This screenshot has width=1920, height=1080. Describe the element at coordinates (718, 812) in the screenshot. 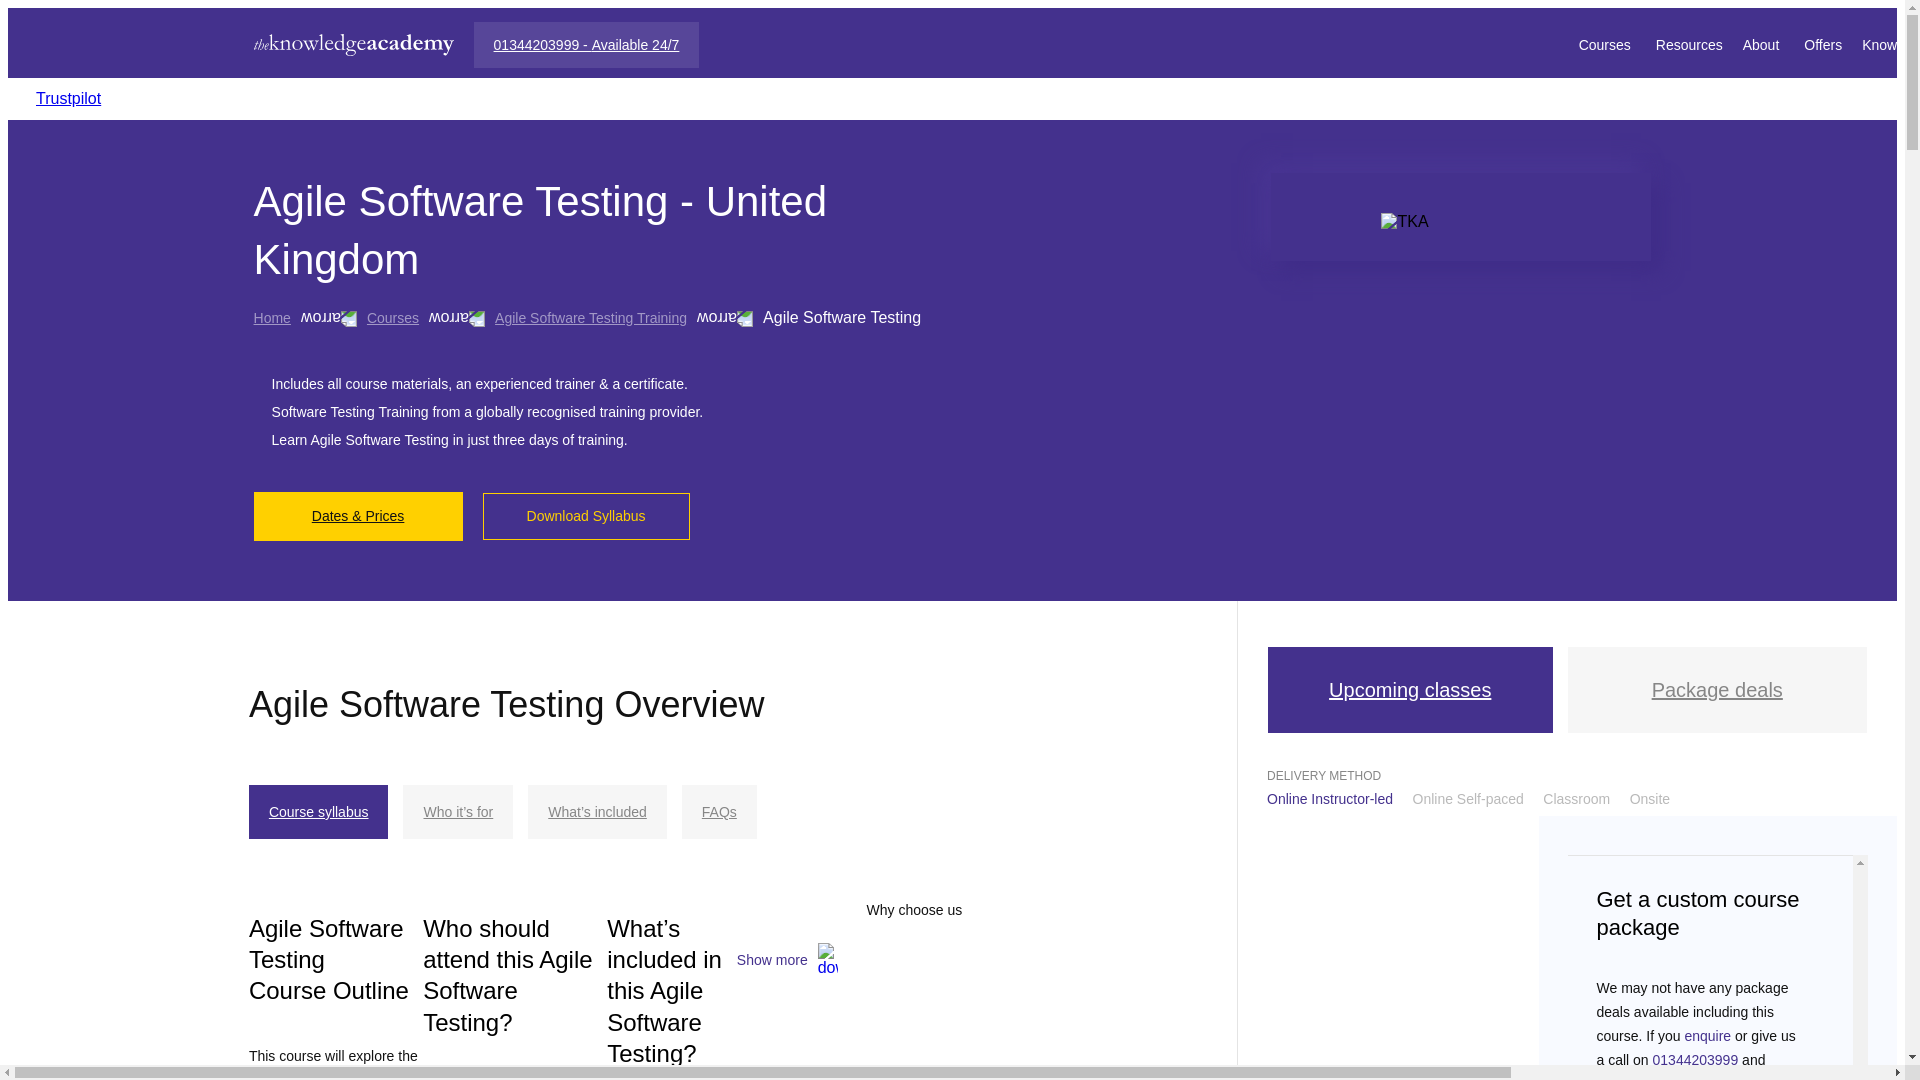

I see `FAQs` at that location.